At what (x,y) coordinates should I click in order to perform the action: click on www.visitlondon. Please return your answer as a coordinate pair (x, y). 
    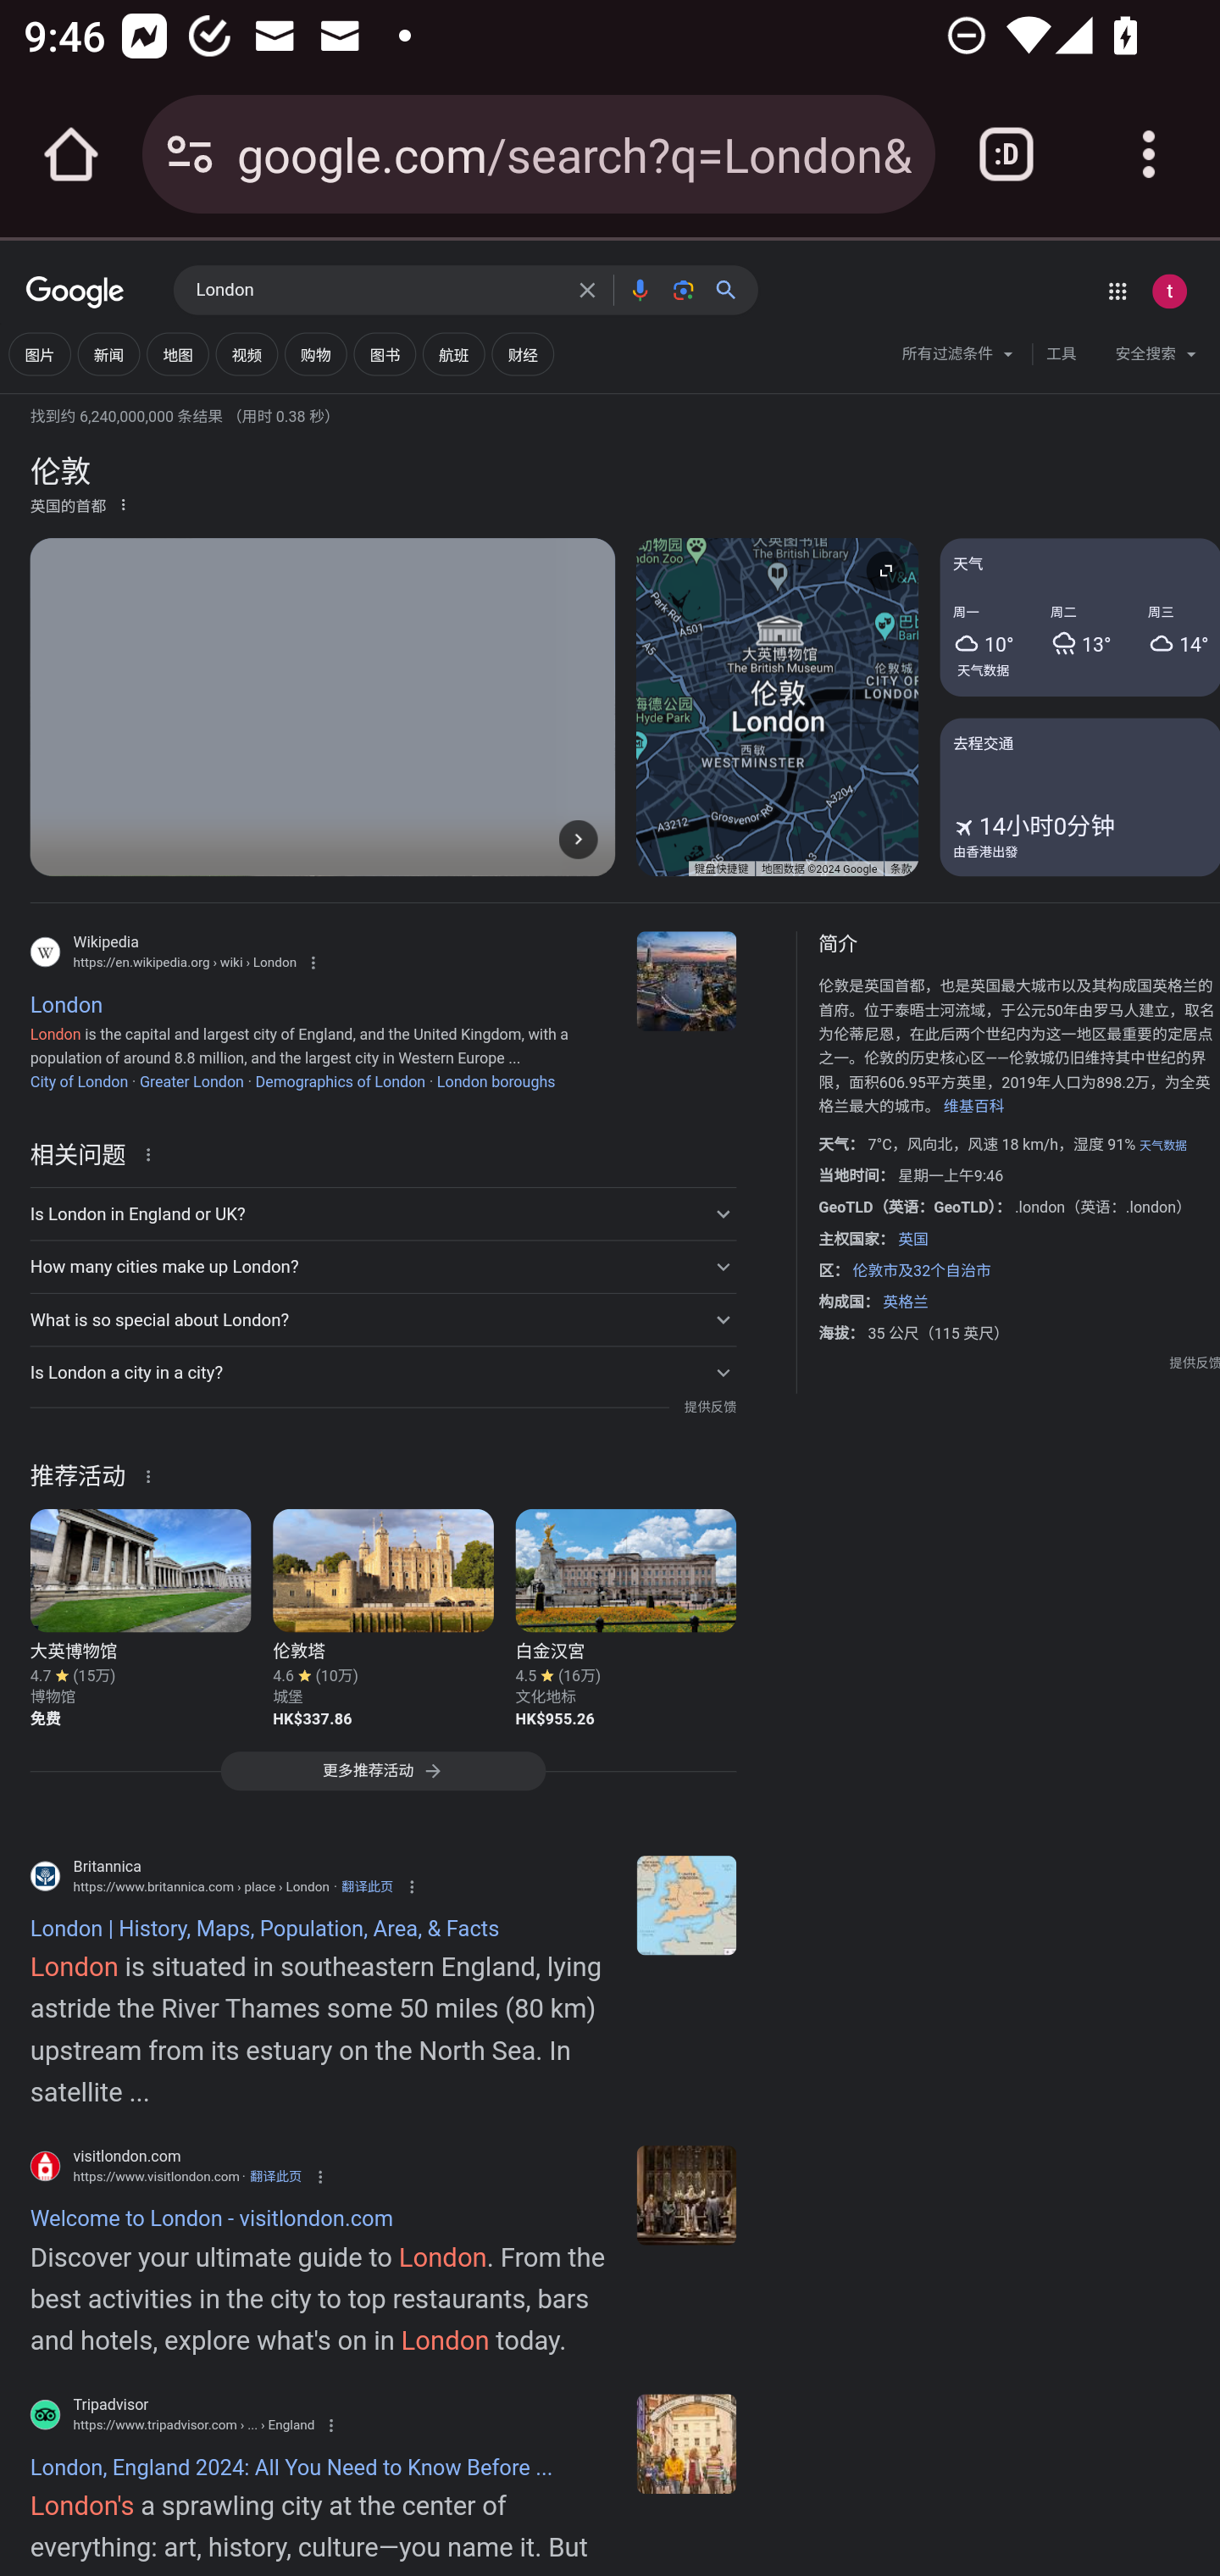
    Looking at the image, I should click on (686, 2196).